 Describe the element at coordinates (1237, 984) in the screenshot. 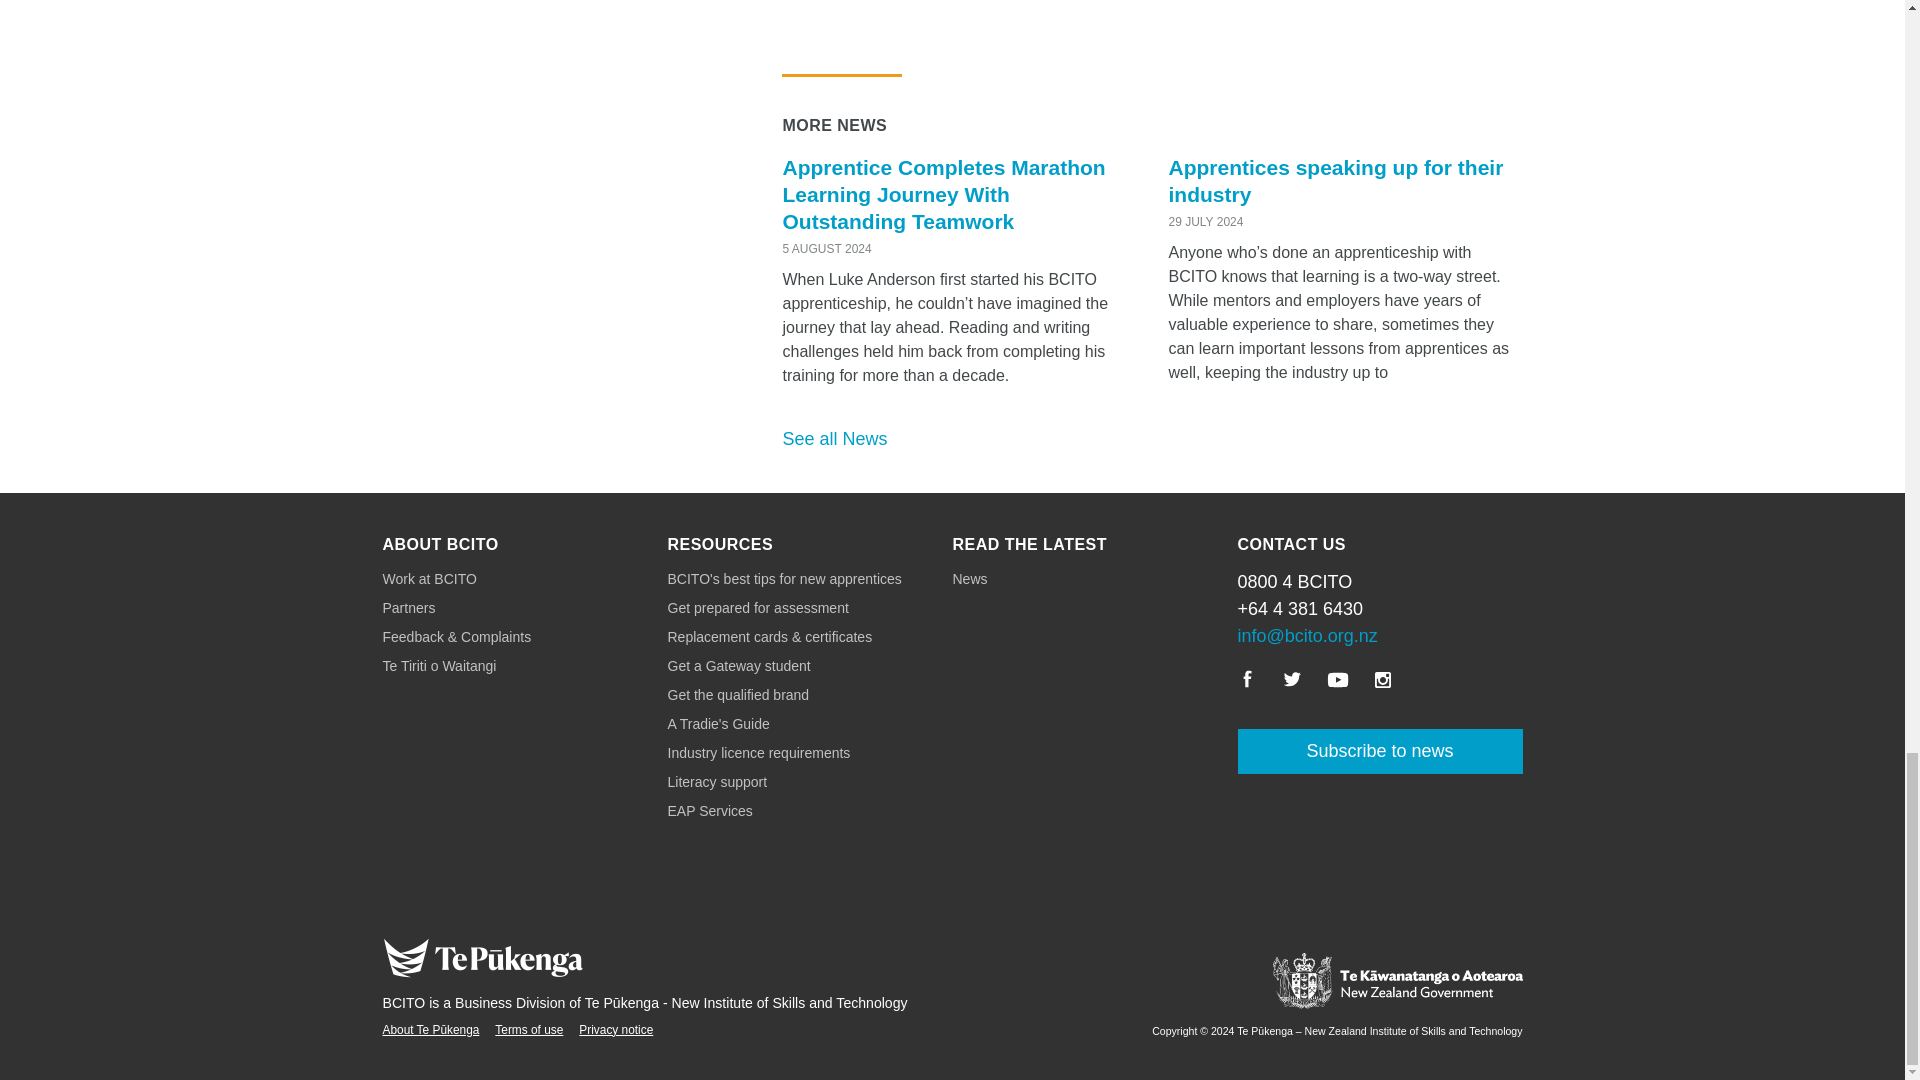

I see `Open the New Zealand Government website in a new tab. ` at that location.